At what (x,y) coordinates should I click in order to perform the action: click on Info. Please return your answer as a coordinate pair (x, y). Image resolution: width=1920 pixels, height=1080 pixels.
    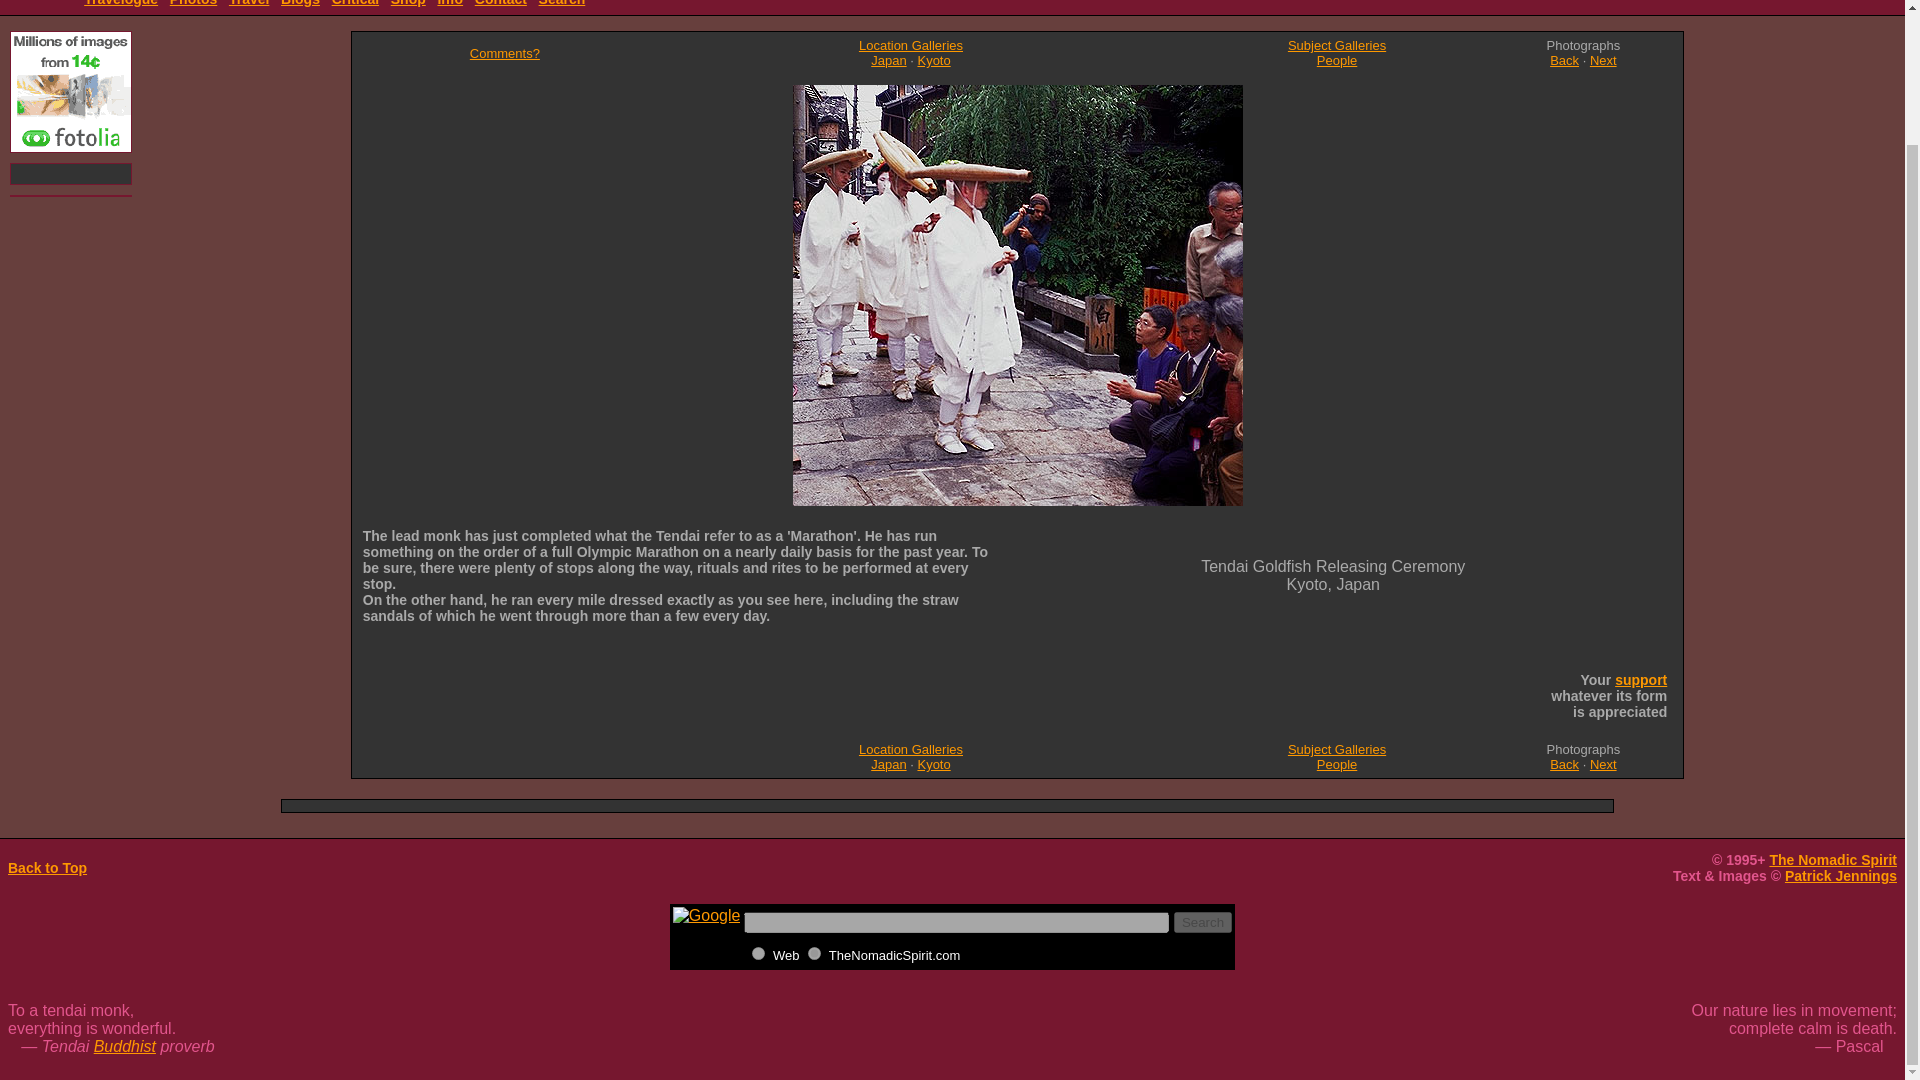
    Looking at the image, I should click on (450, 3).